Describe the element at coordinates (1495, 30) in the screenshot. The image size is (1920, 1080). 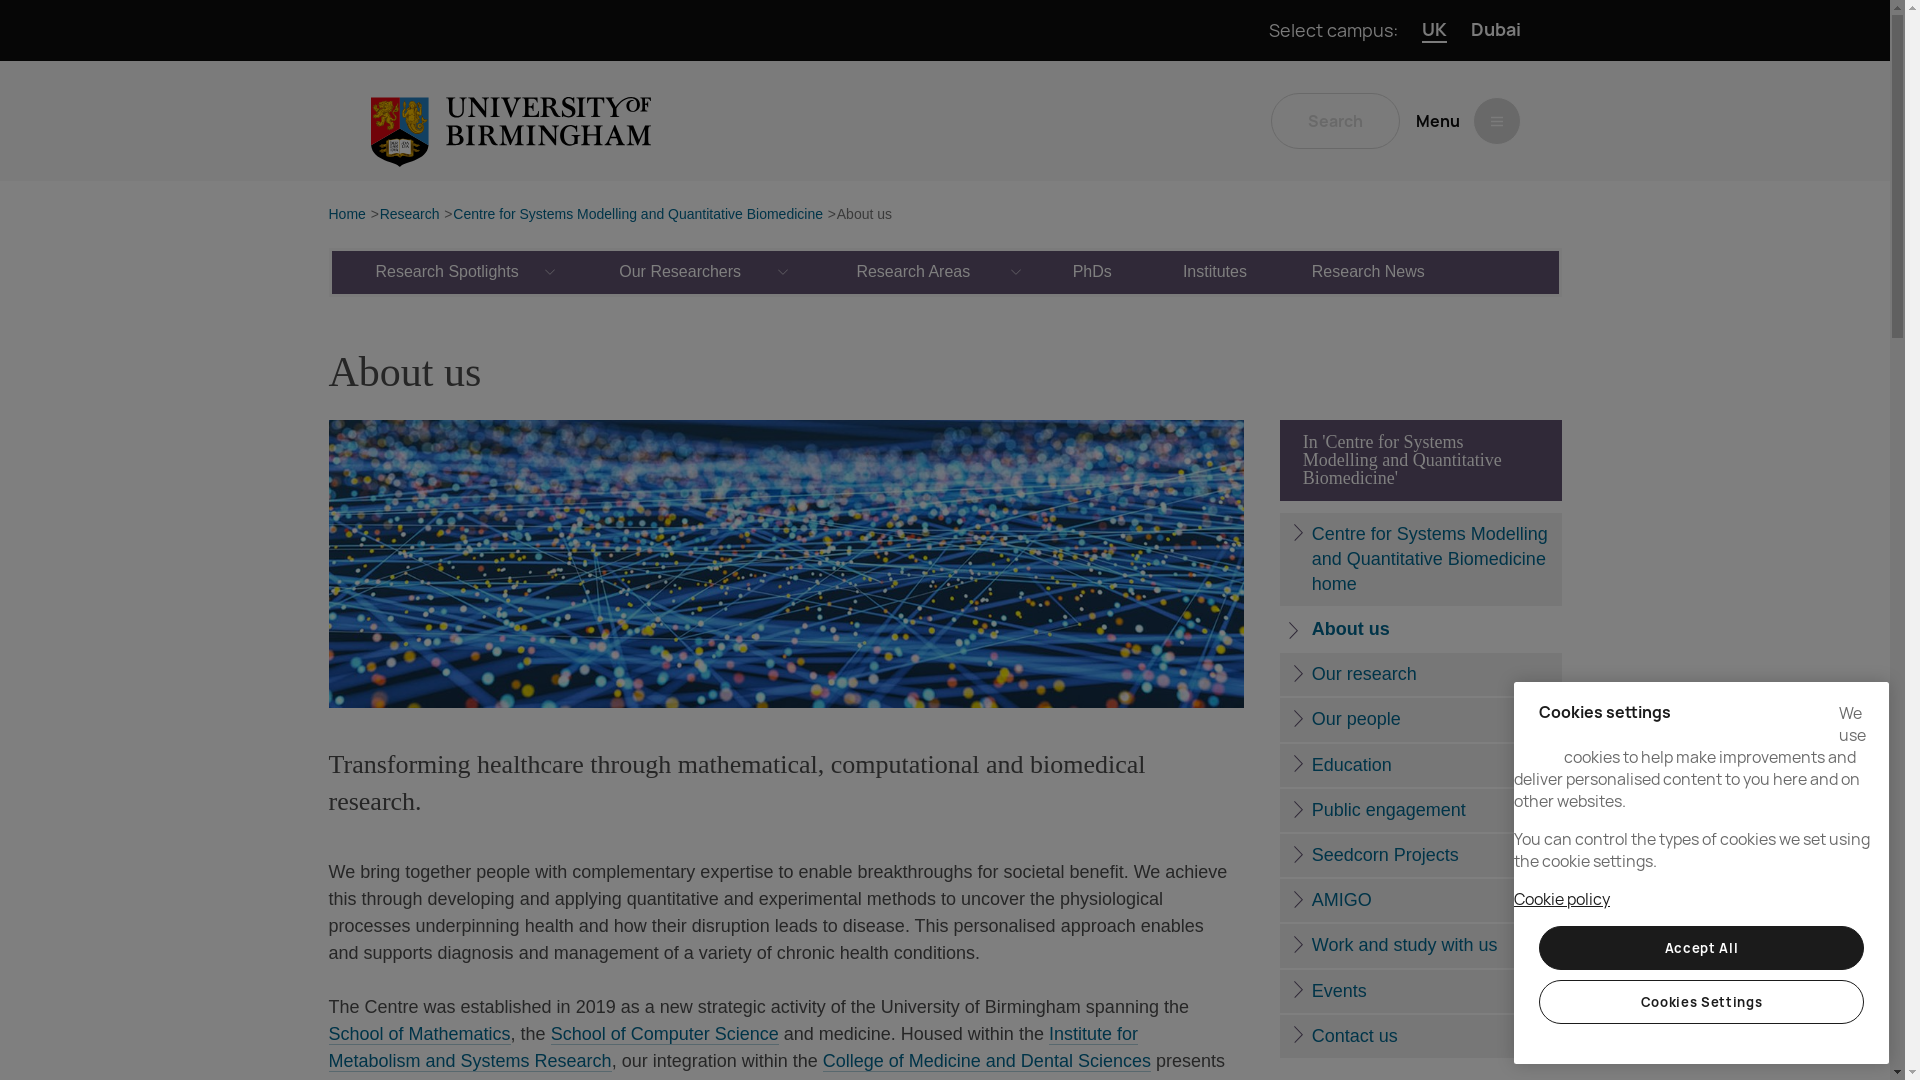
I see `Dubai` at that location.